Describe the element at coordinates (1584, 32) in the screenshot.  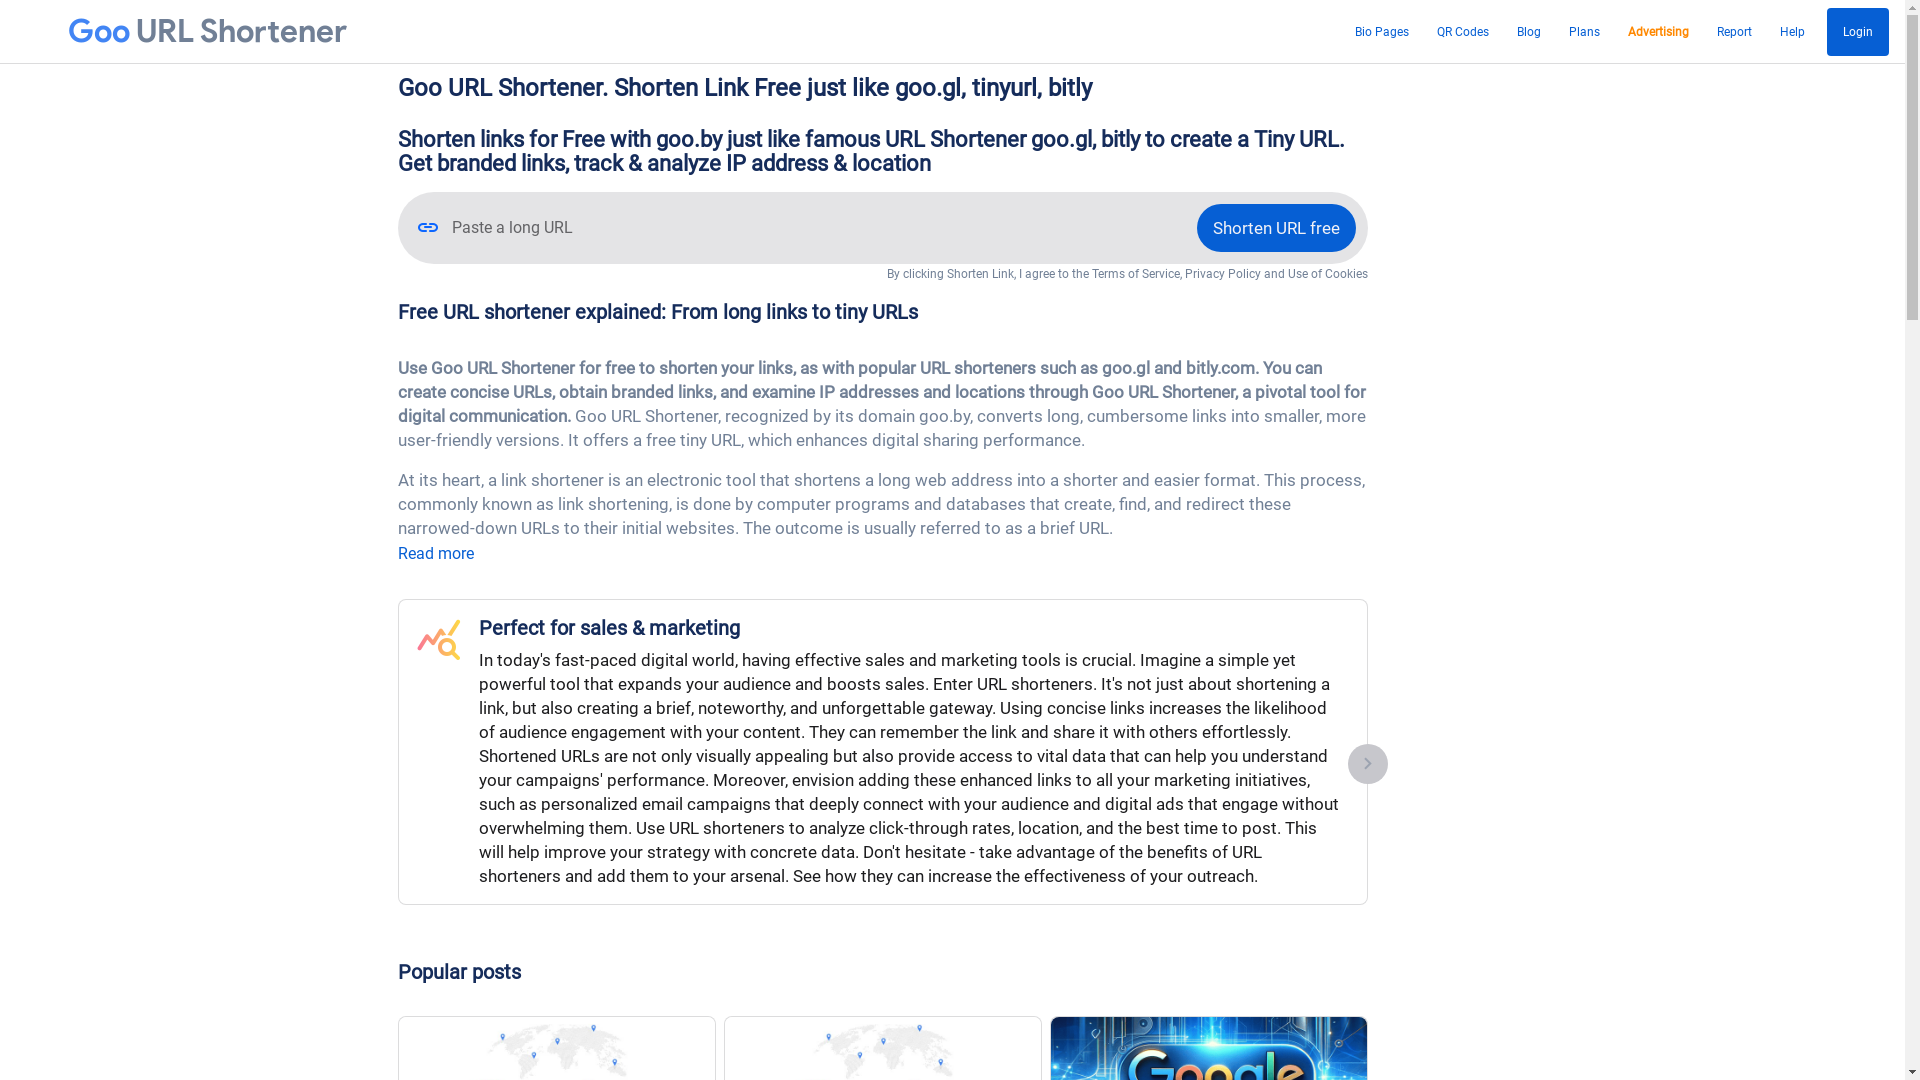
I see `Plans` at that location.